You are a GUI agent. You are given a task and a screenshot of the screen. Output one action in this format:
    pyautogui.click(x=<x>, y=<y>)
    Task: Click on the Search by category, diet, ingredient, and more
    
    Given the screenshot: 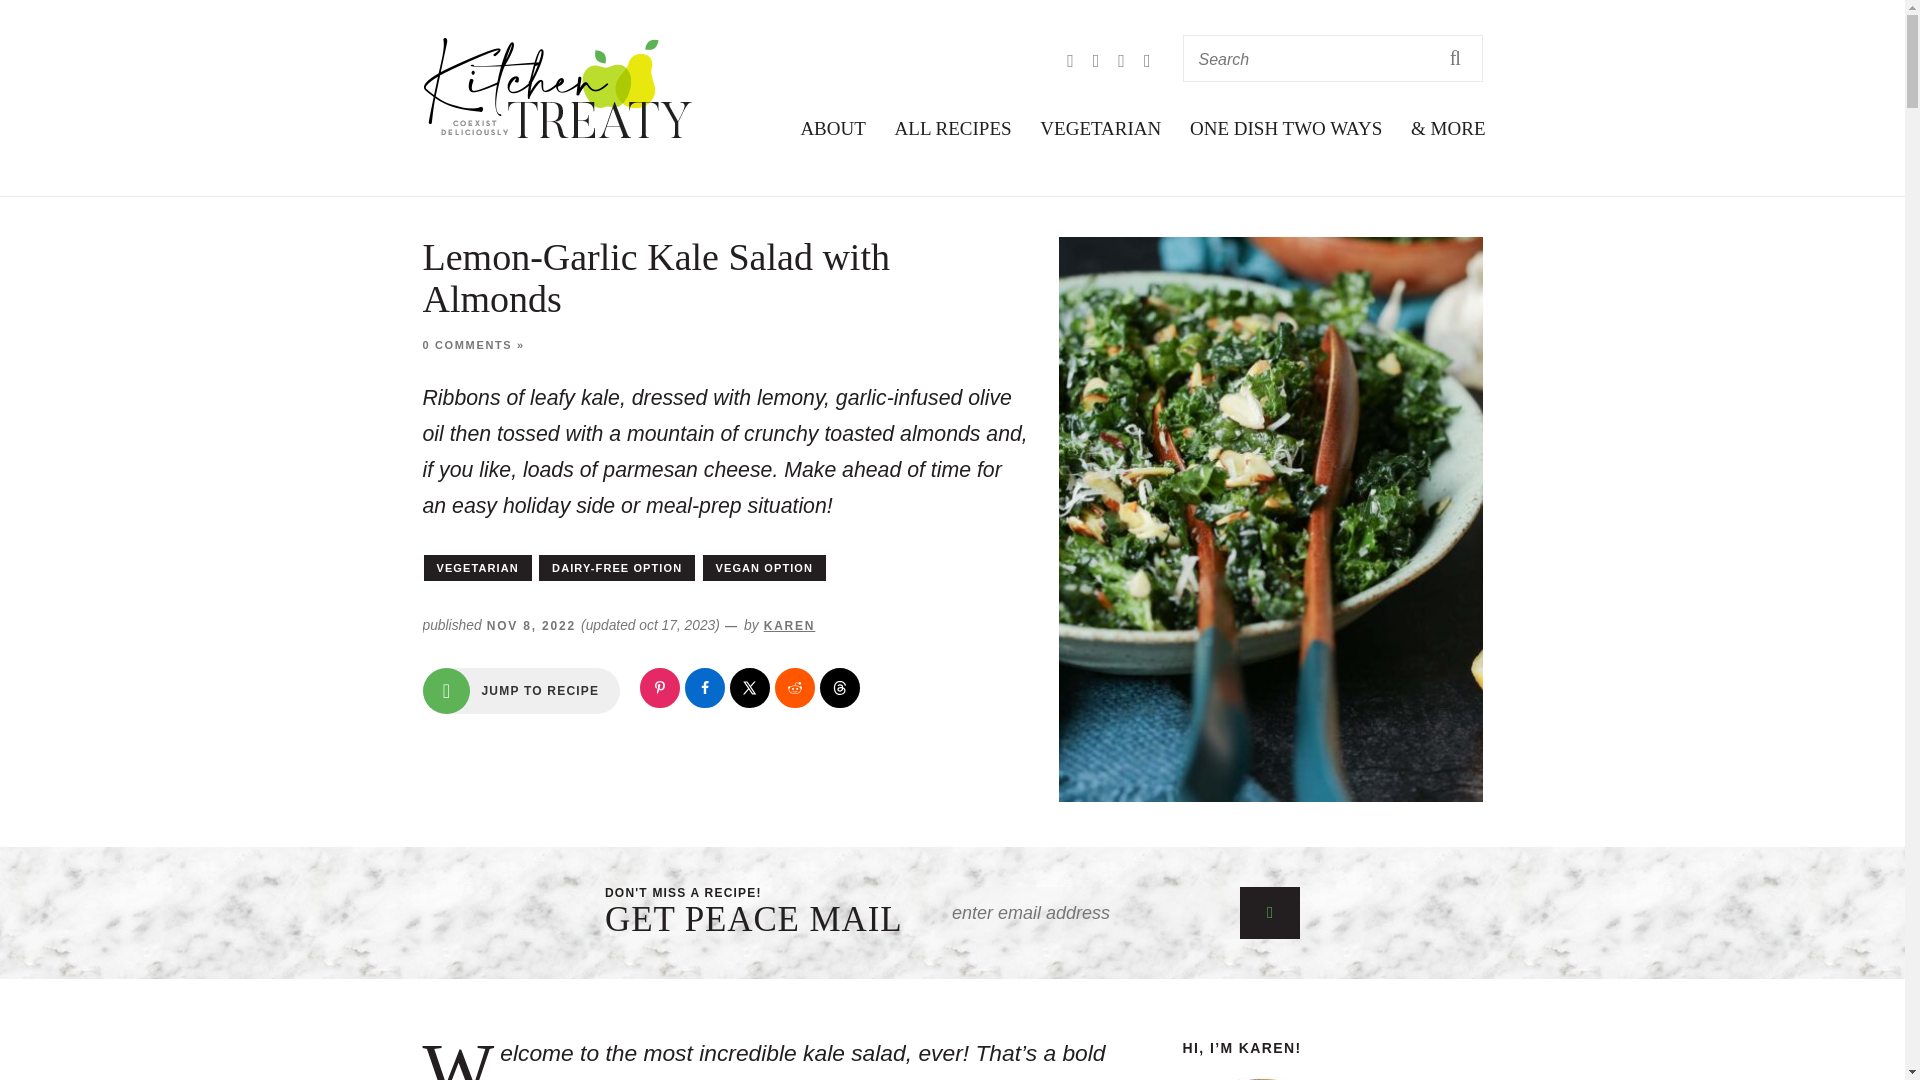 What is the action you would take?
    pyautogui.click(x=953, y=128)
    